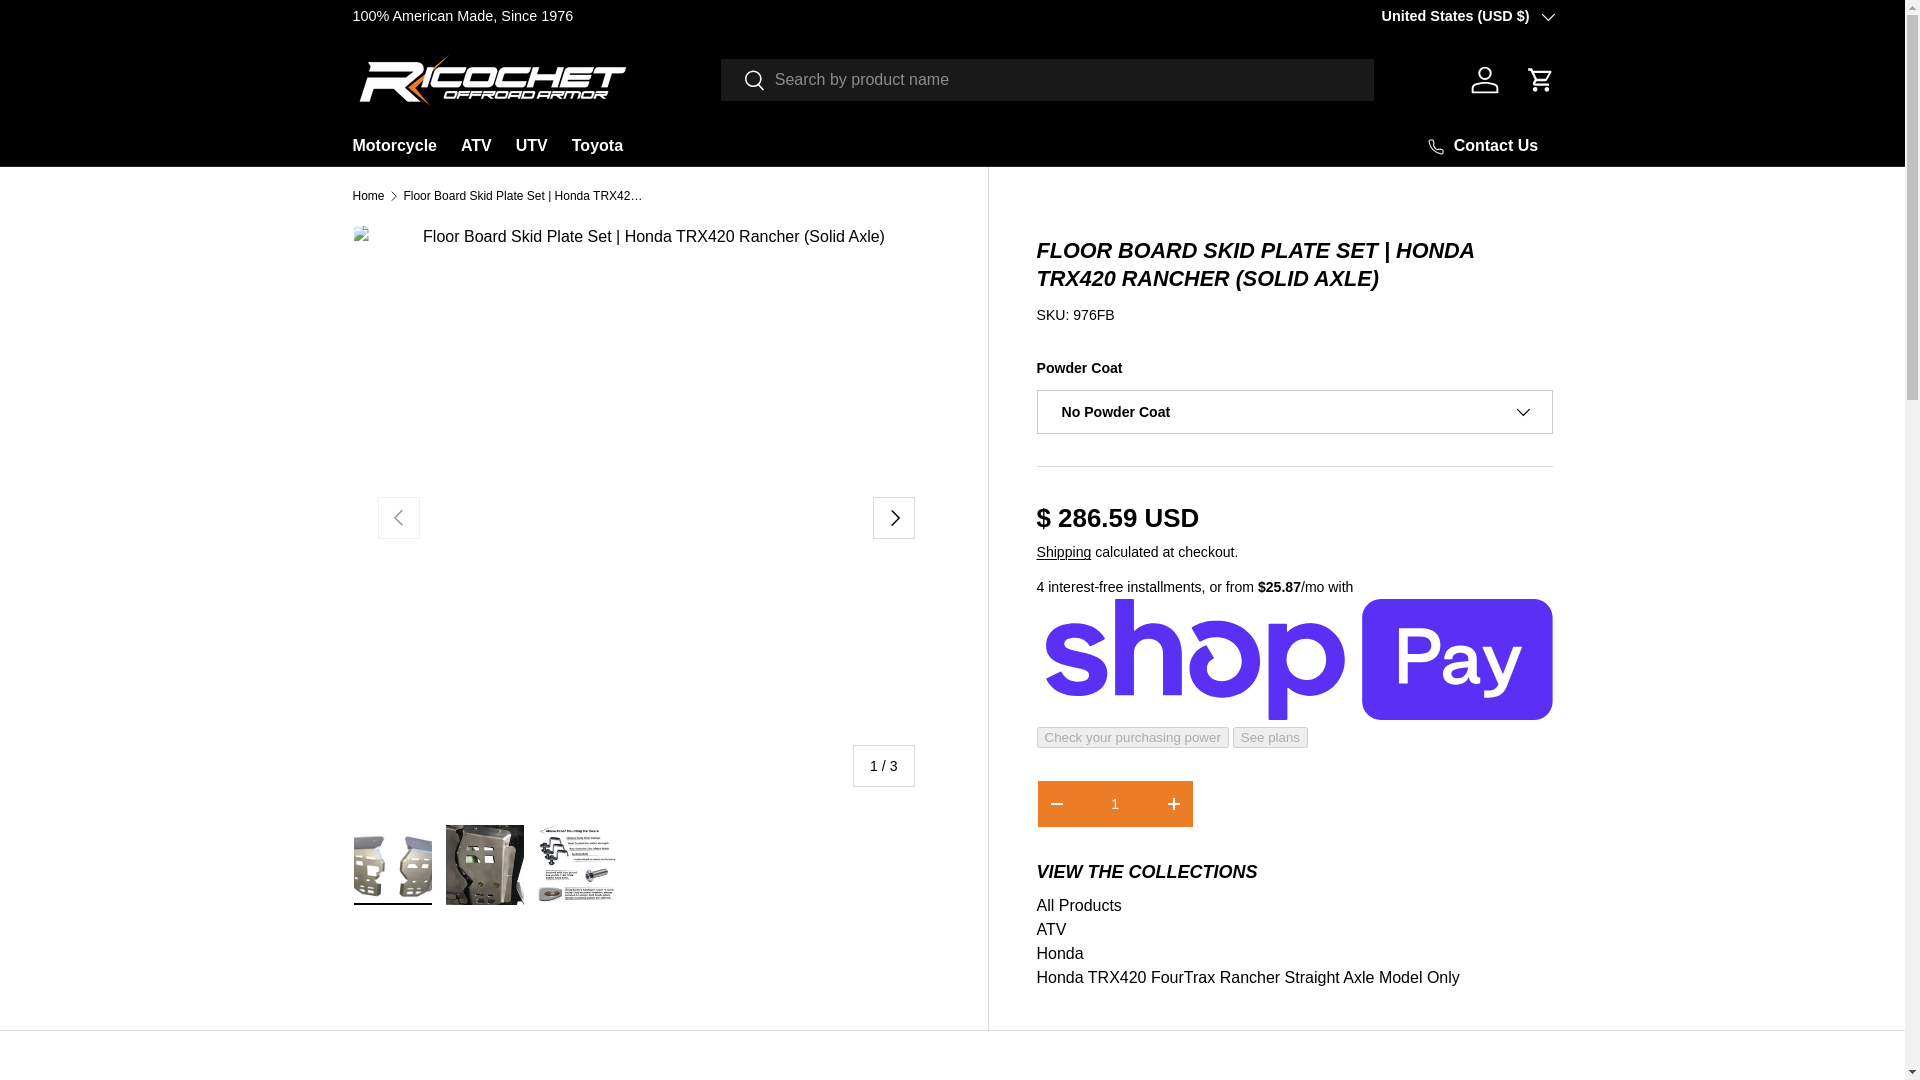  What do you see at coordinates (1294, 412) in the screenshot?
I see `No Powder Coat` at bounding box center [1294, 412].